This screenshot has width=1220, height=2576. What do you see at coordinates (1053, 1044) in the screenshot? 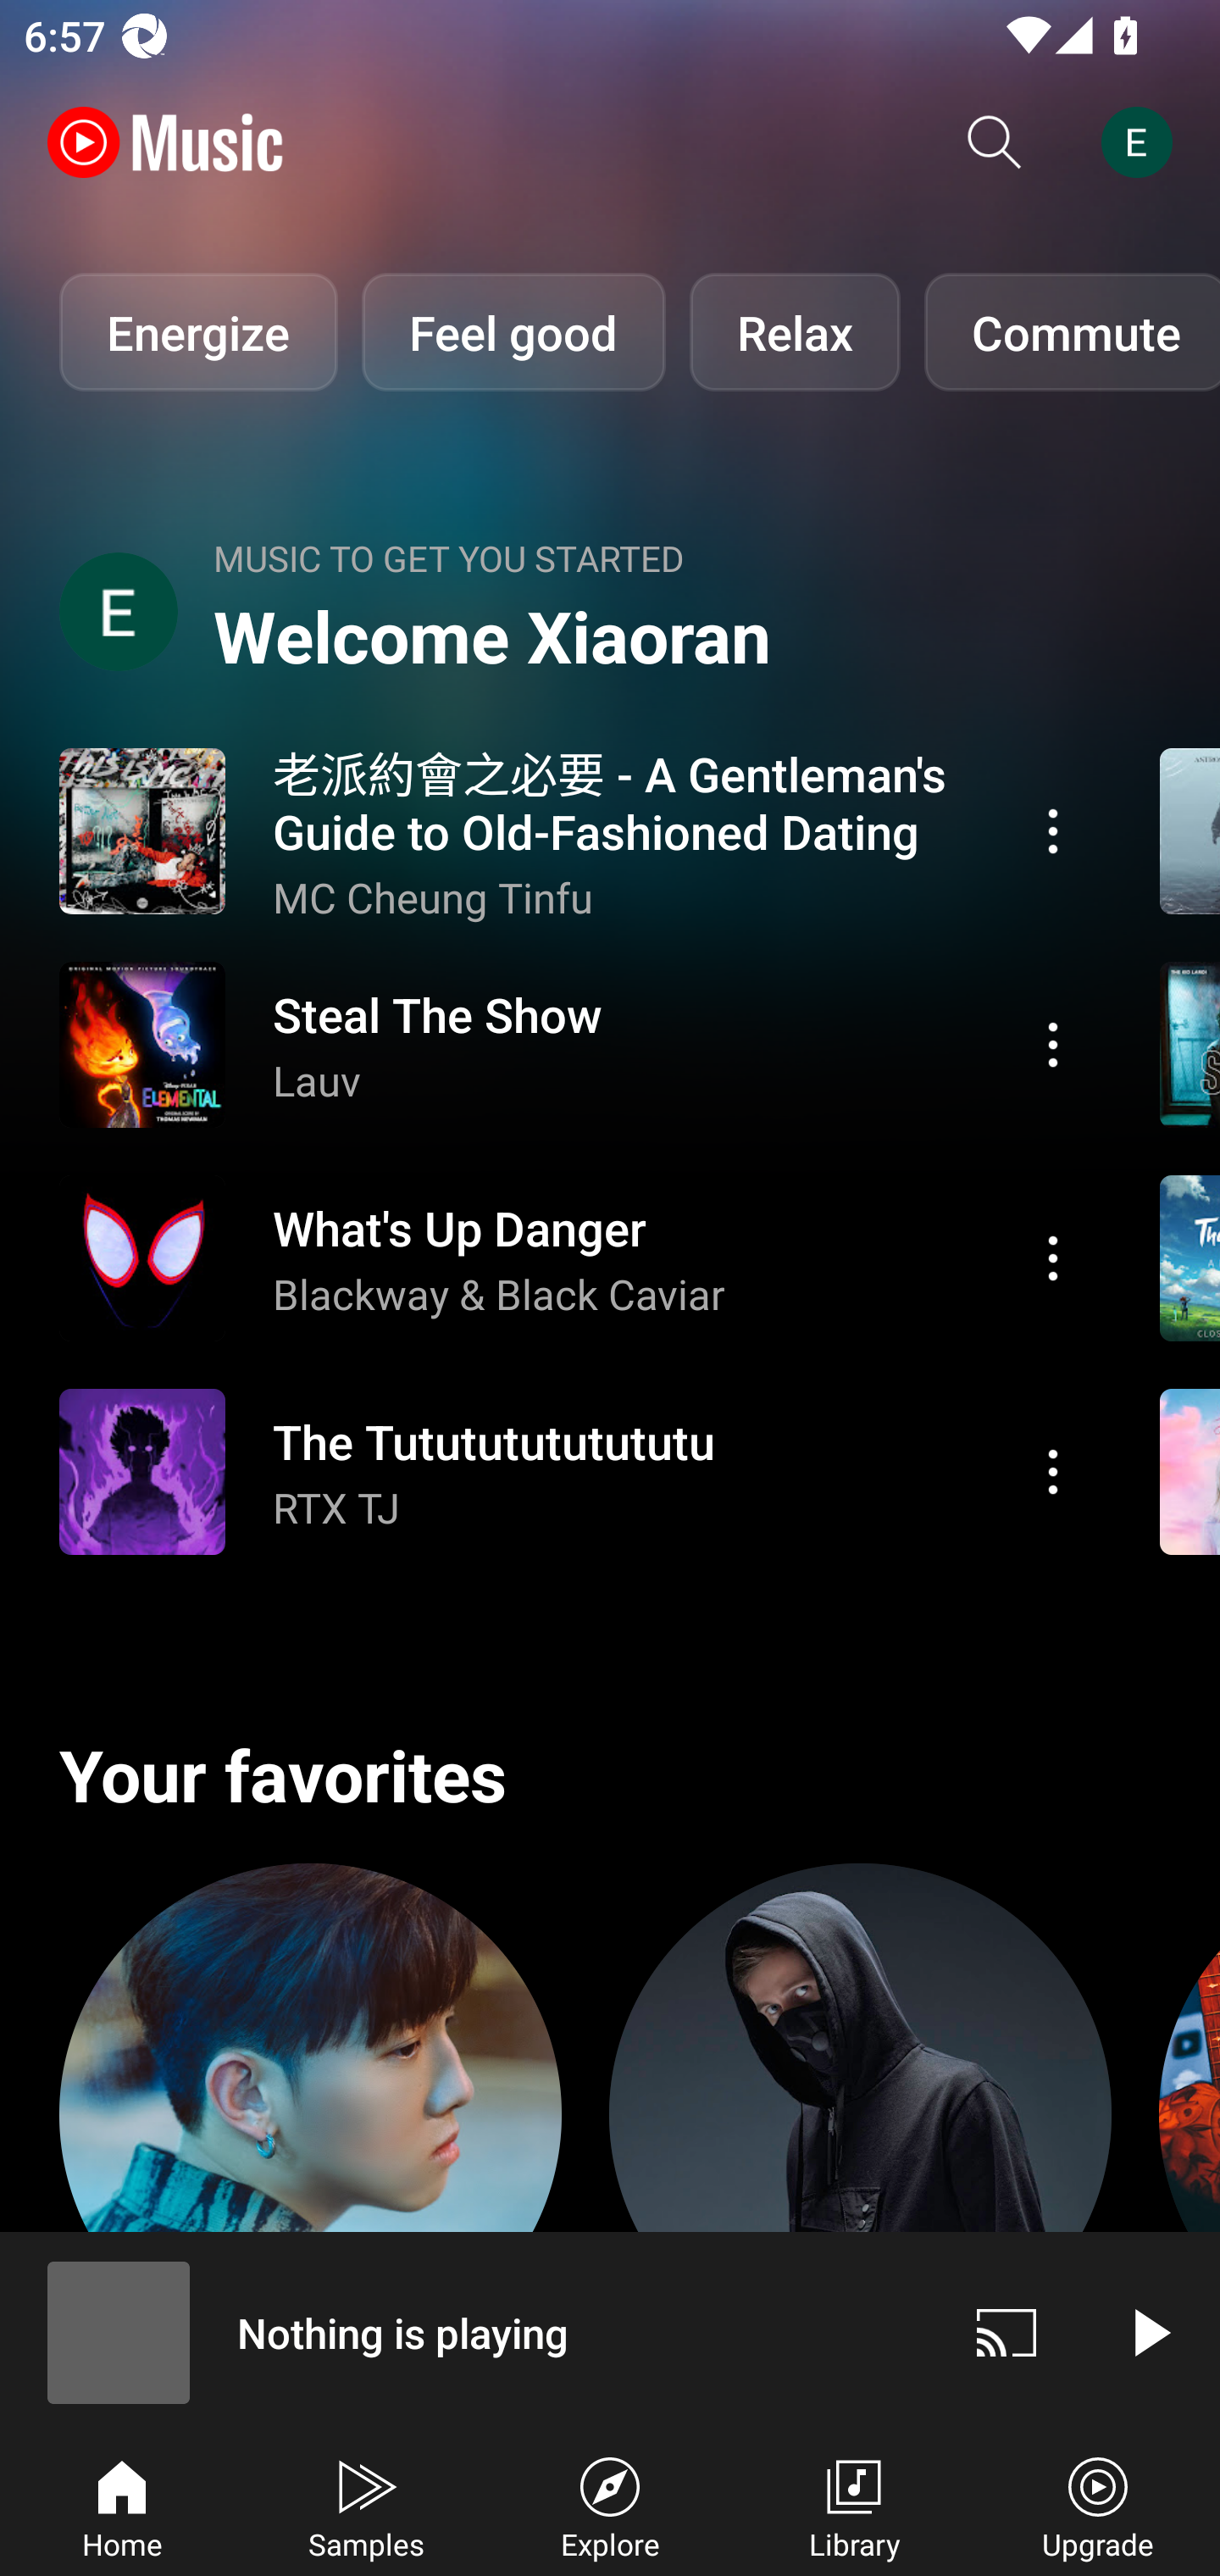
I see `Action menu` at bounding box center [1053, 1044].